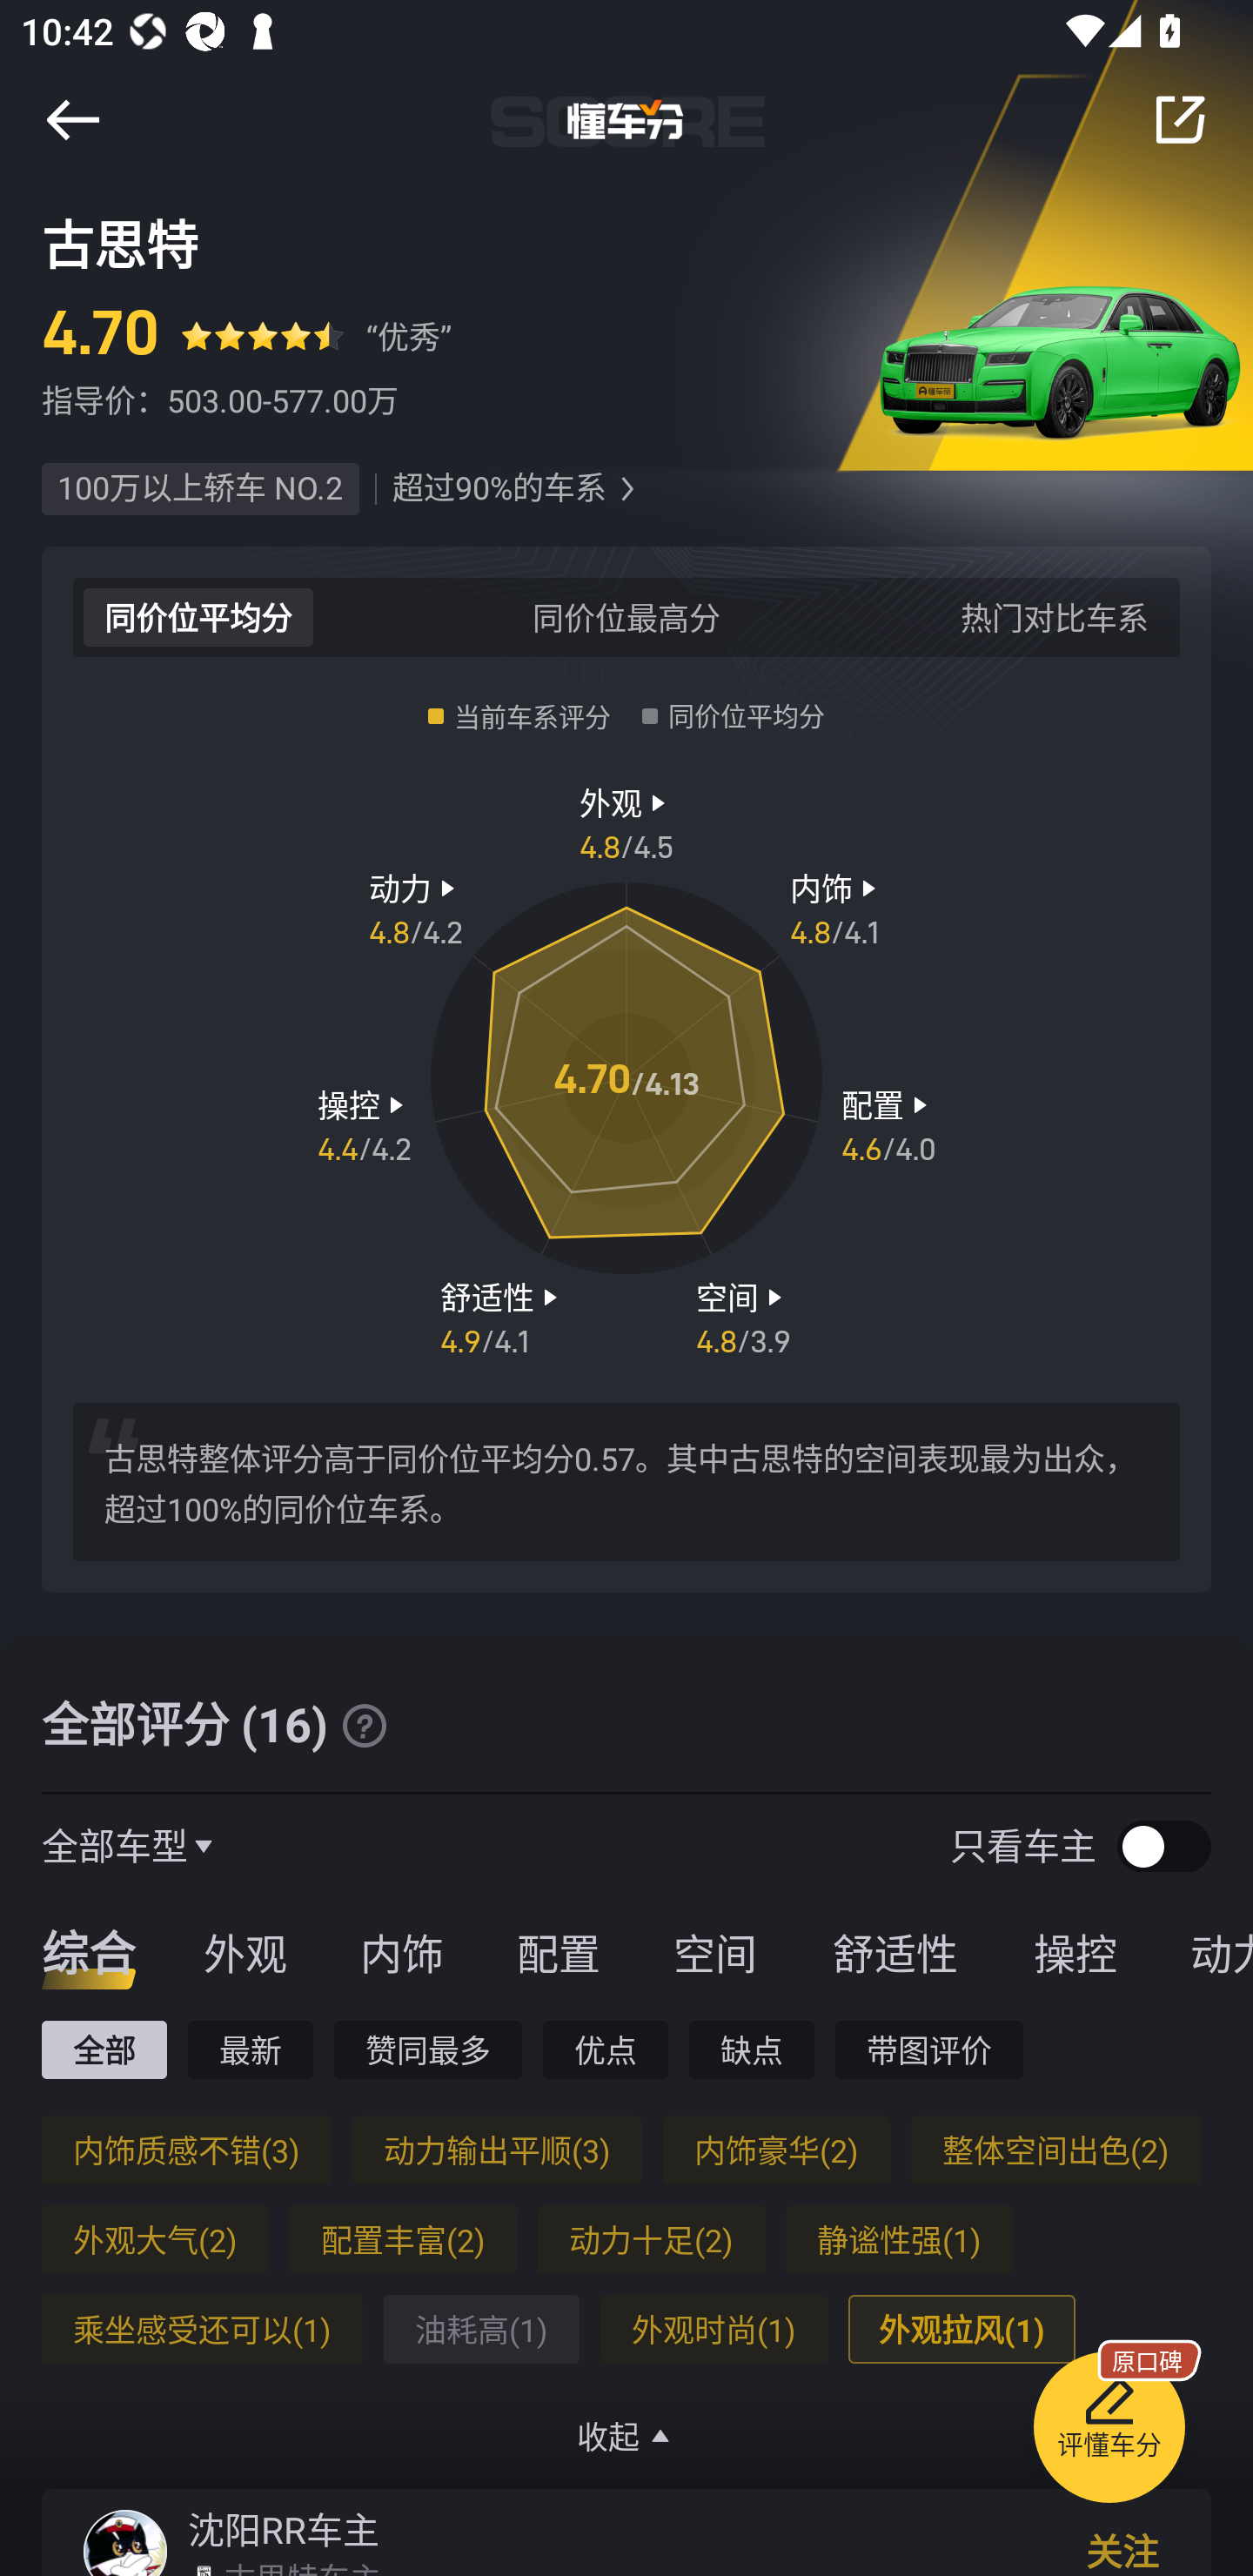 The image size is (1253, 2576). I want to click on 操控, so click(1075, 1952).